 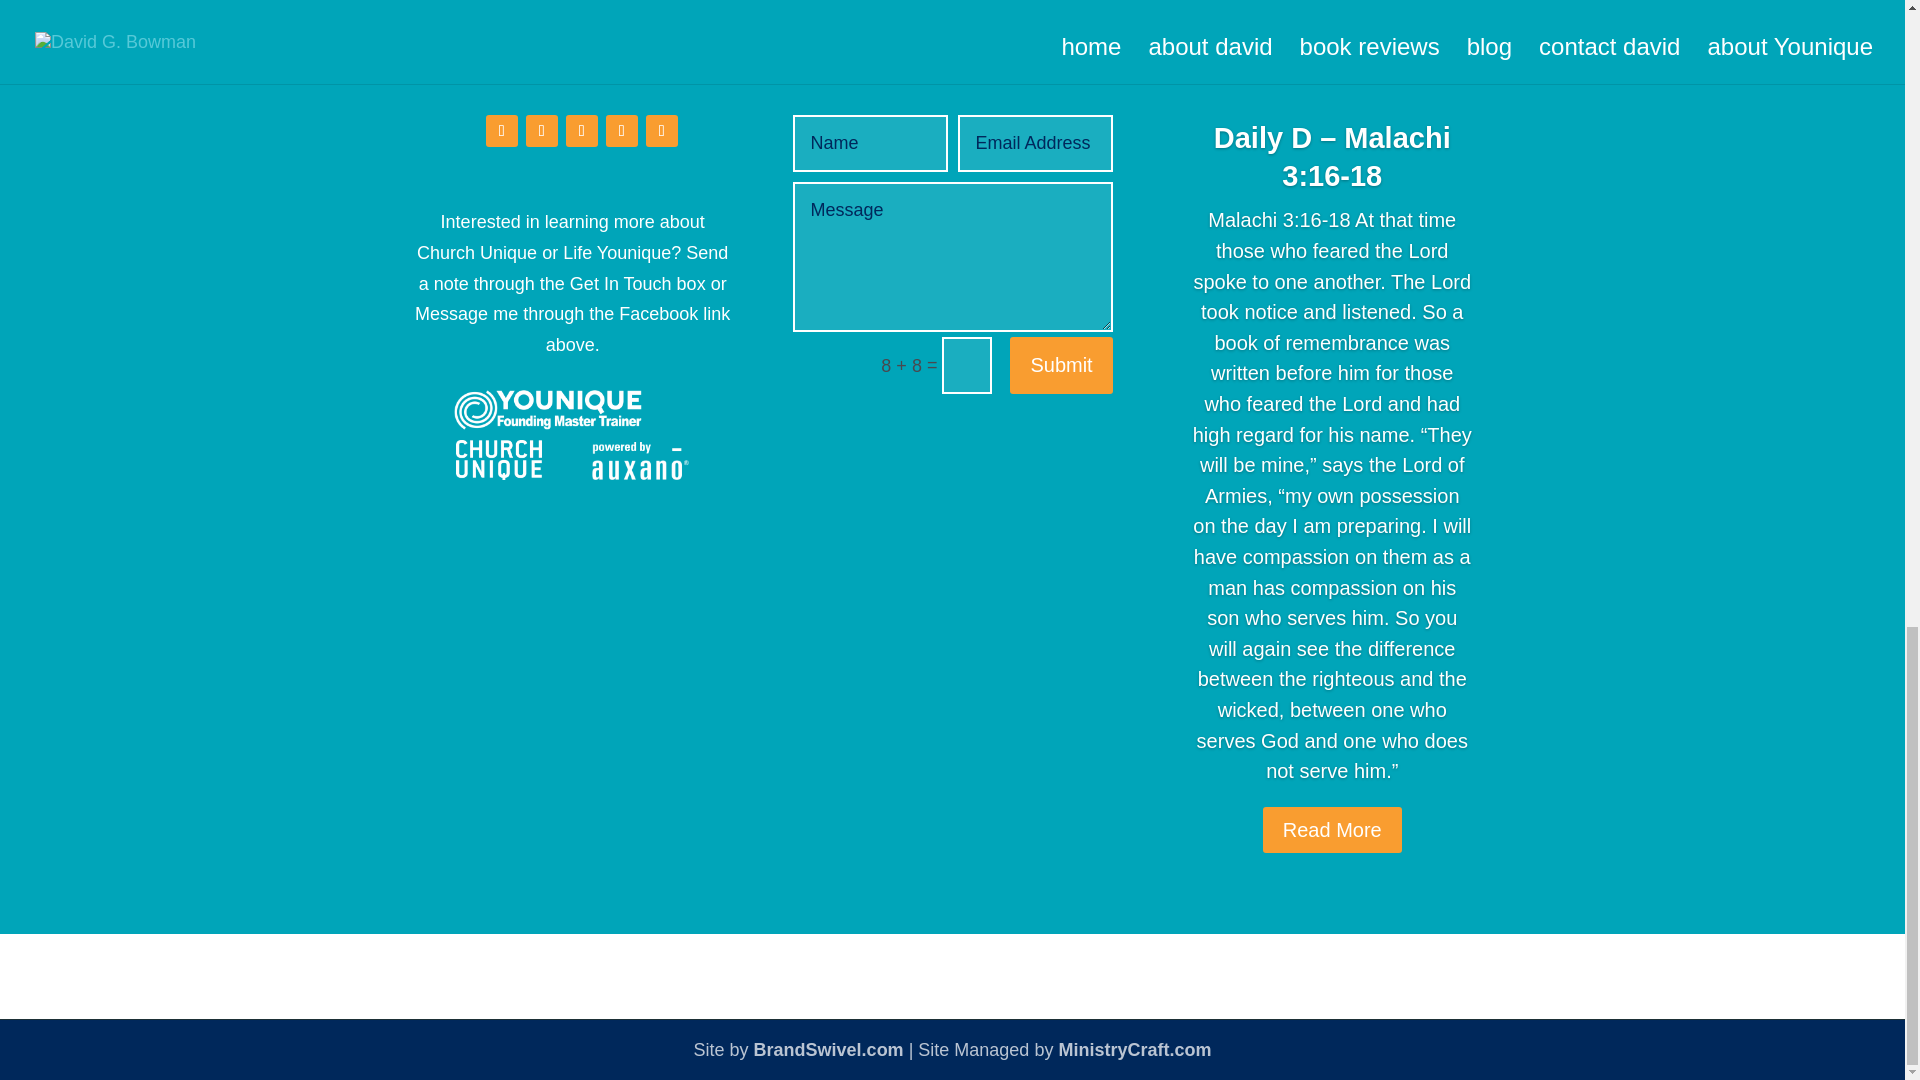 I want to click on Follow on Instagram, so click(x=622, y=130).